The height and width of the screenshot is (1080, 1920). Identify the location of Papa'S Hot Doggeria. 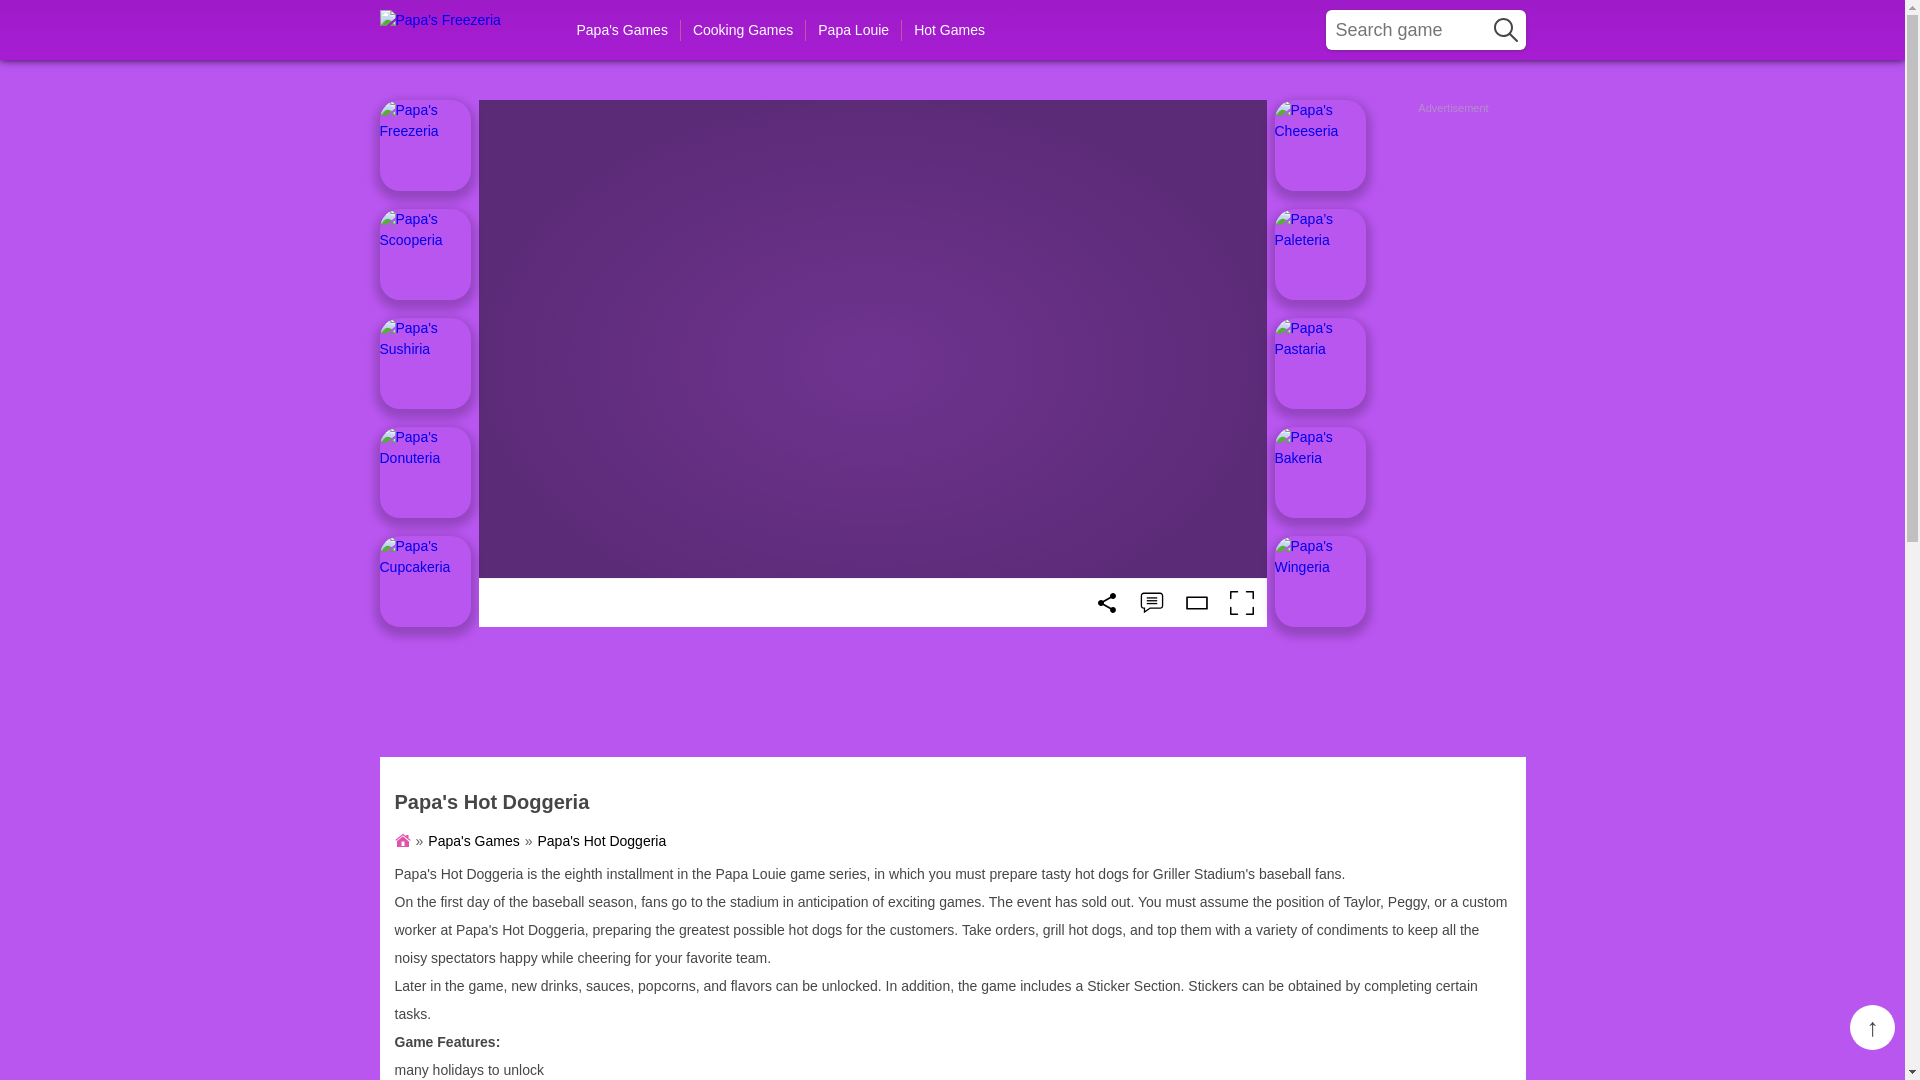
(593, 840).